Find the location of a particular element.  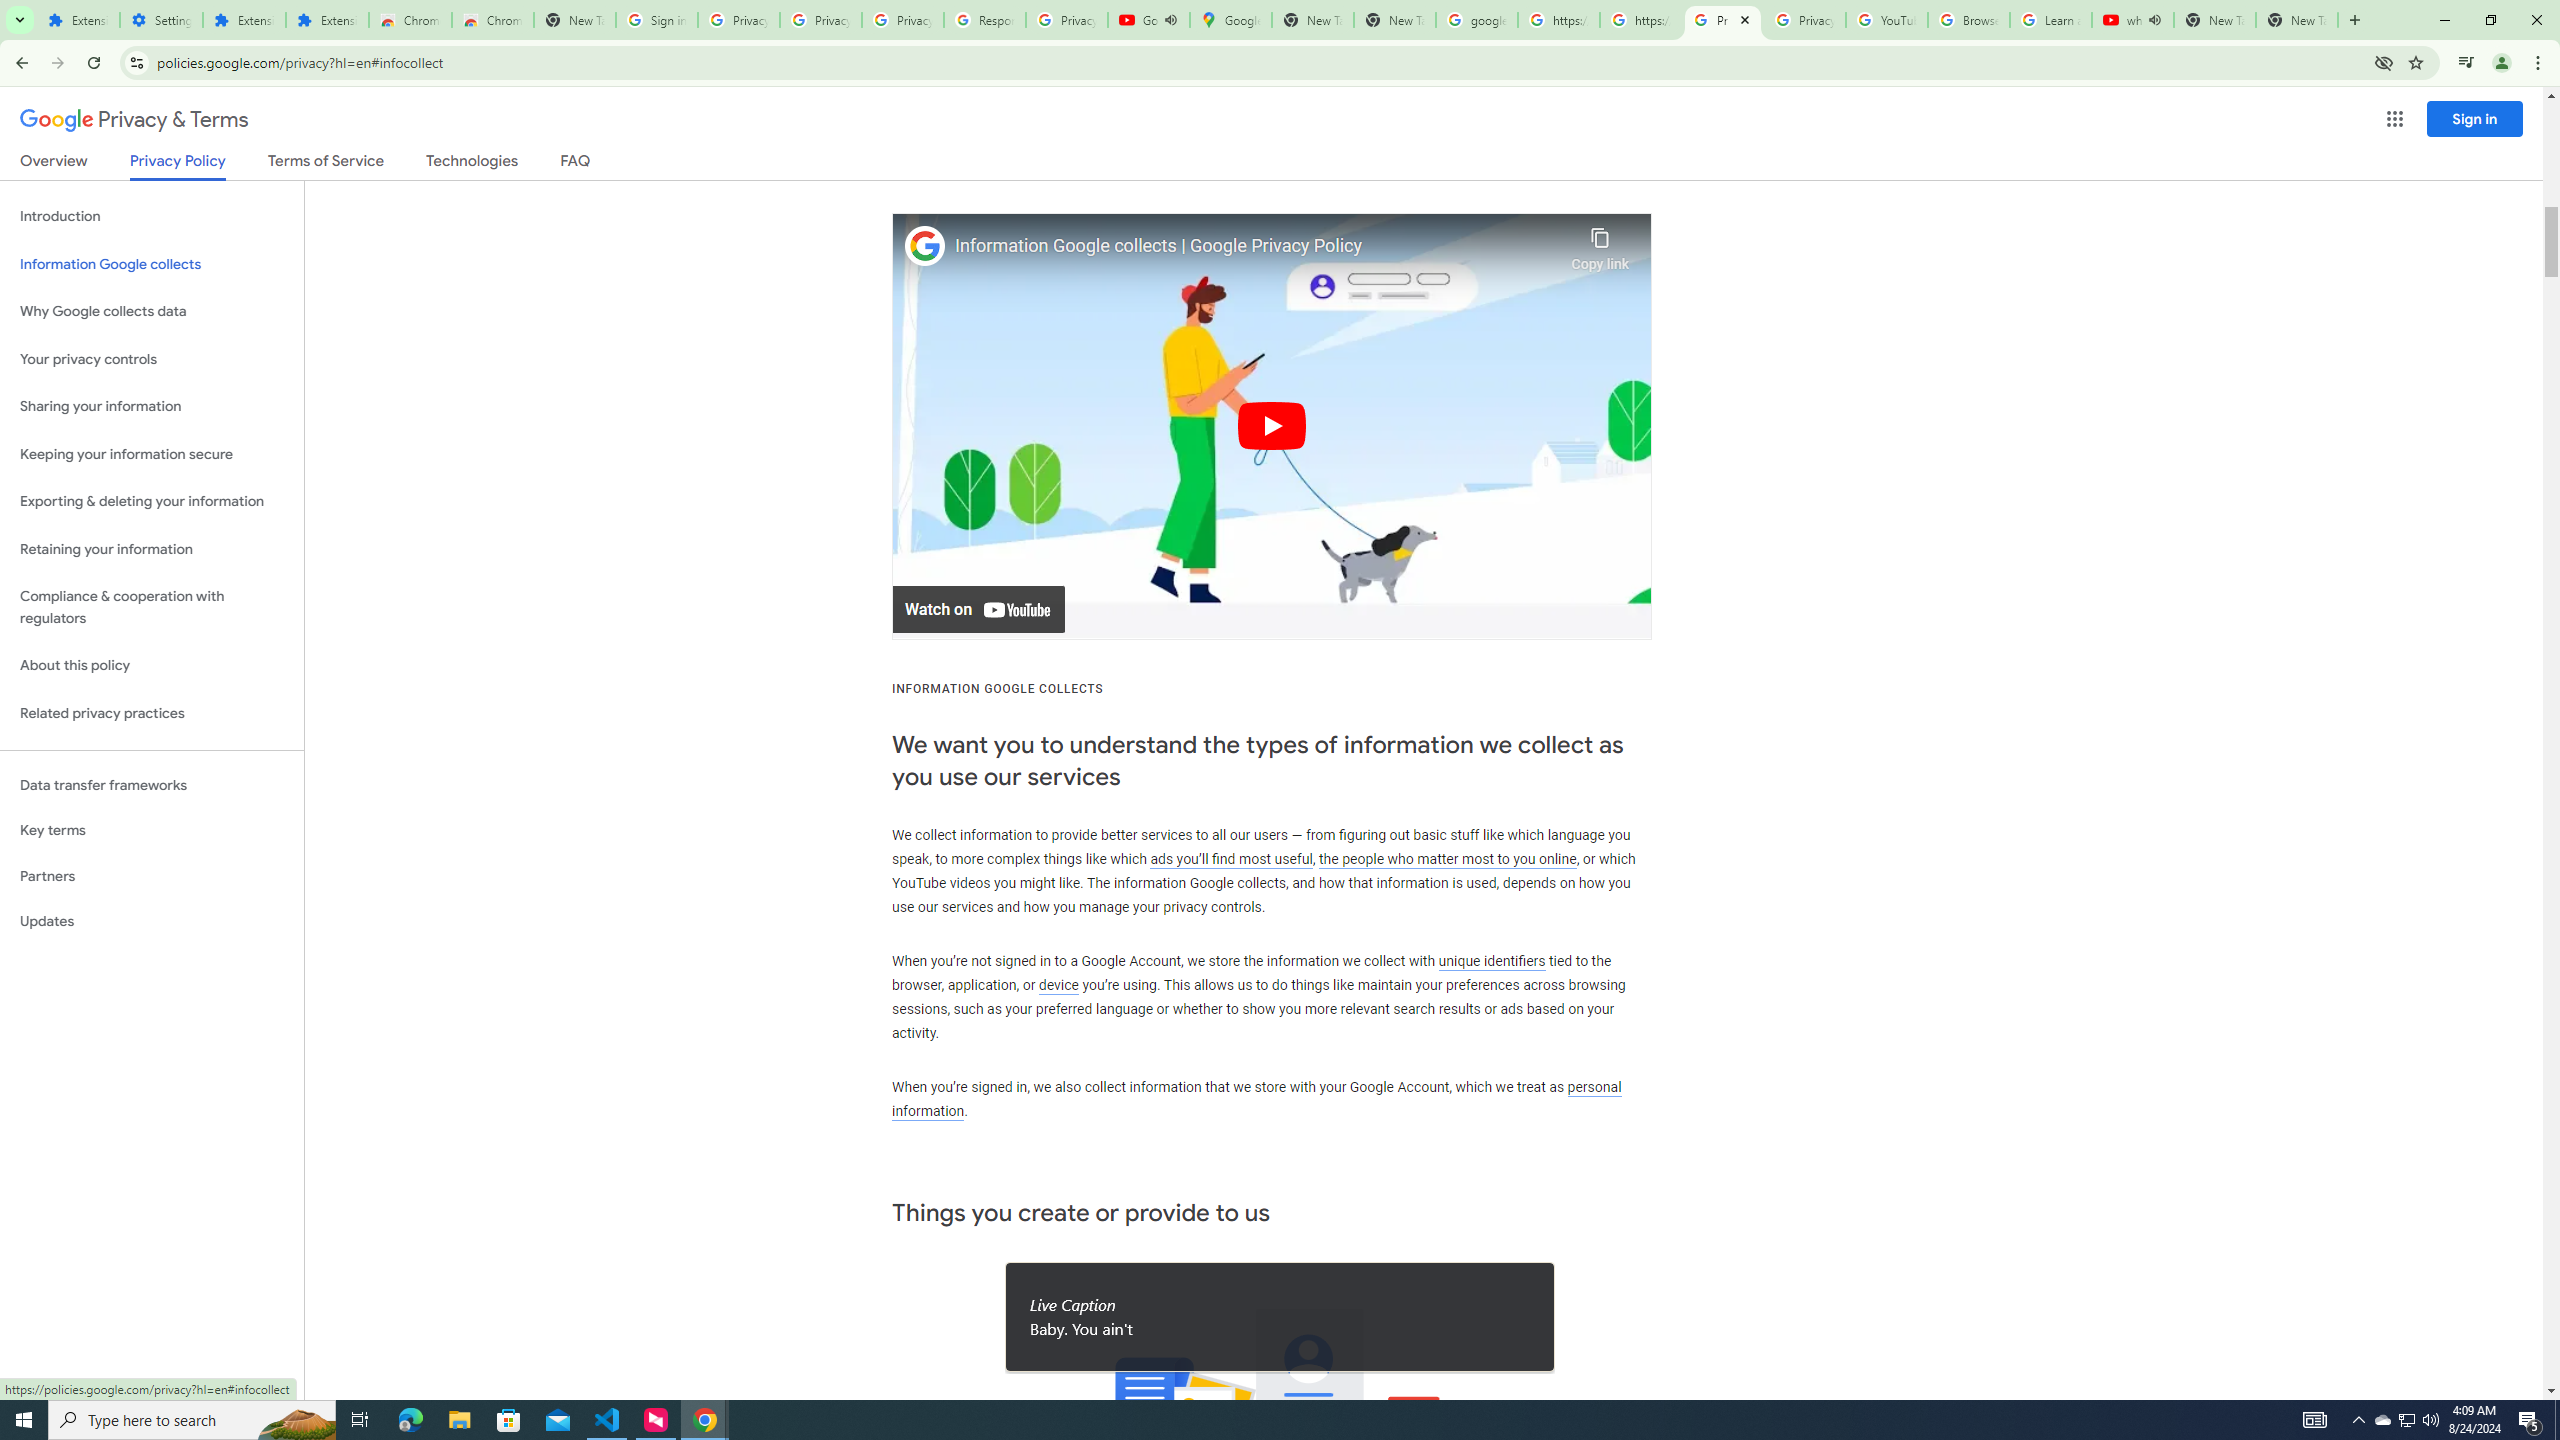

Settings is located at coordinates (161, 20).